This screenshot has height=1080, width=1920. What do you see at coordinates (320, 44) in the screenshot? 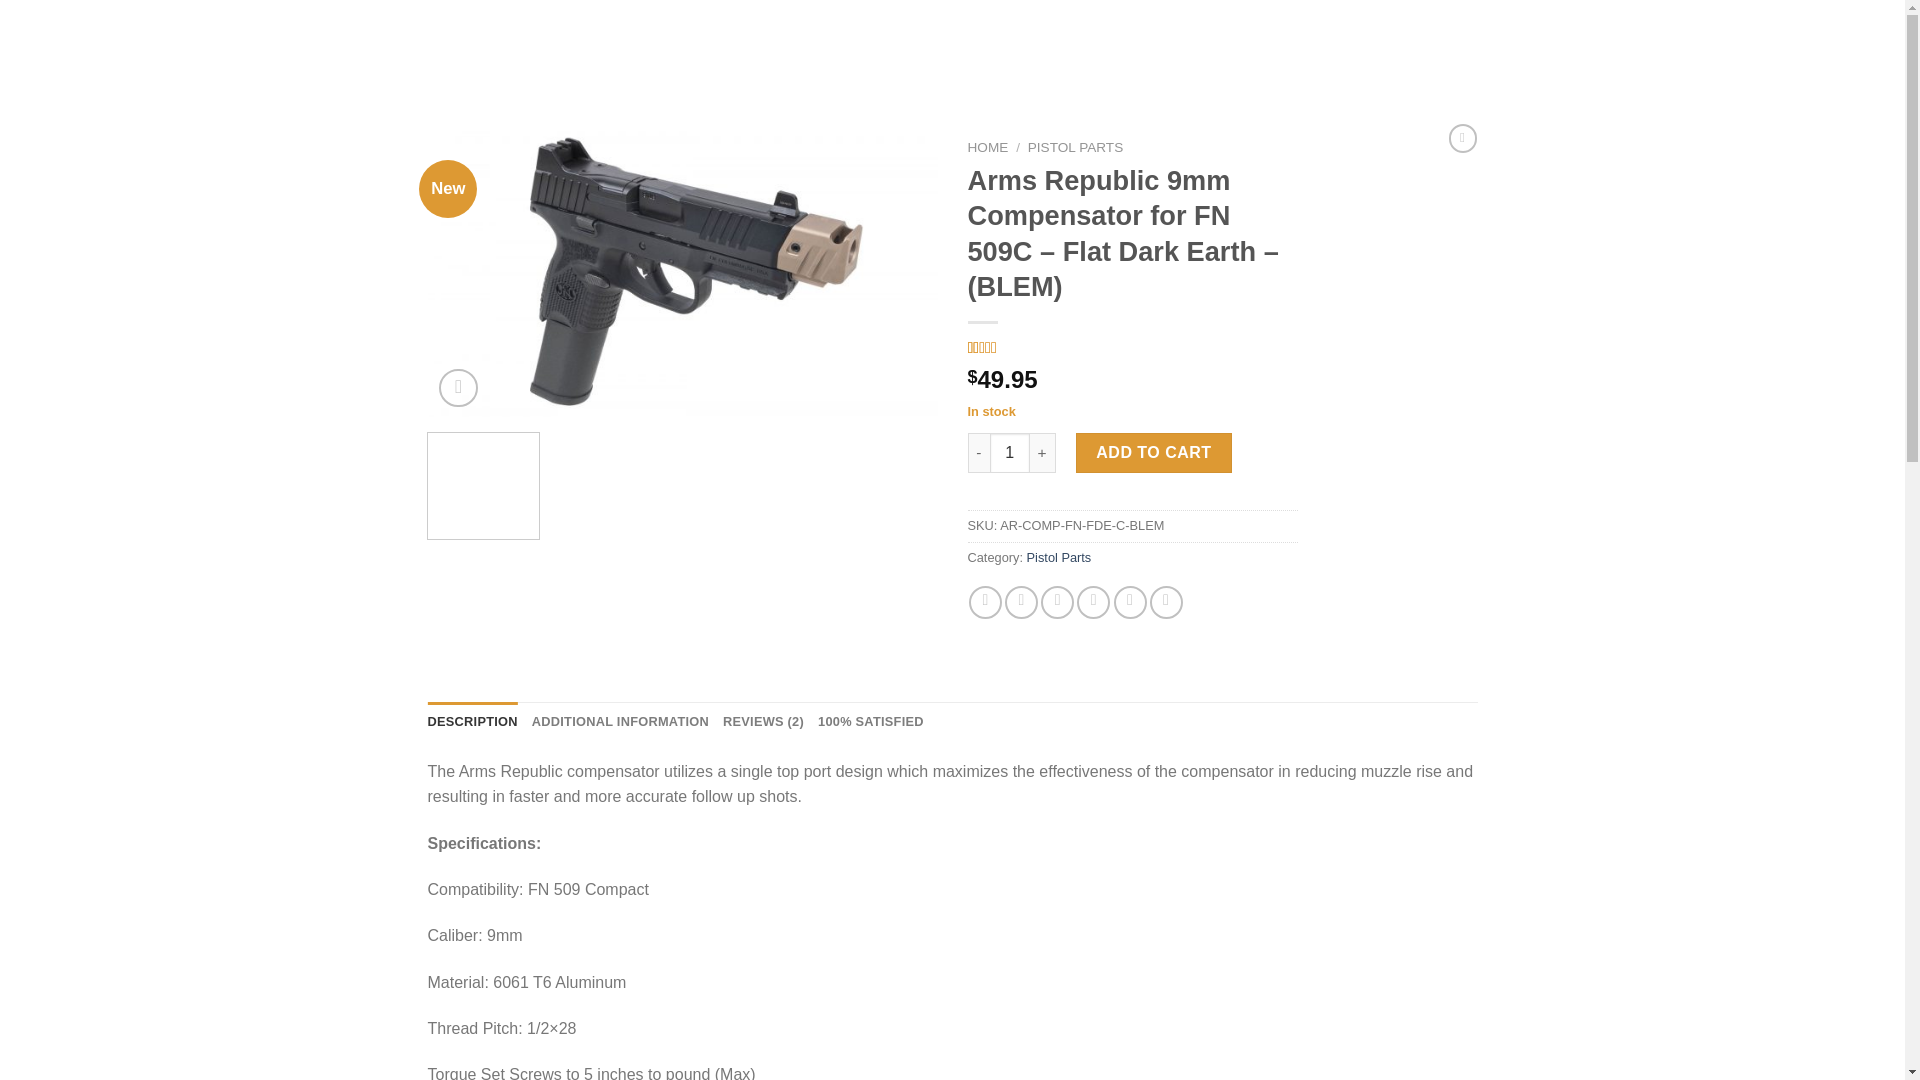
I see `ABOUT` at bounding box center [320, 44].